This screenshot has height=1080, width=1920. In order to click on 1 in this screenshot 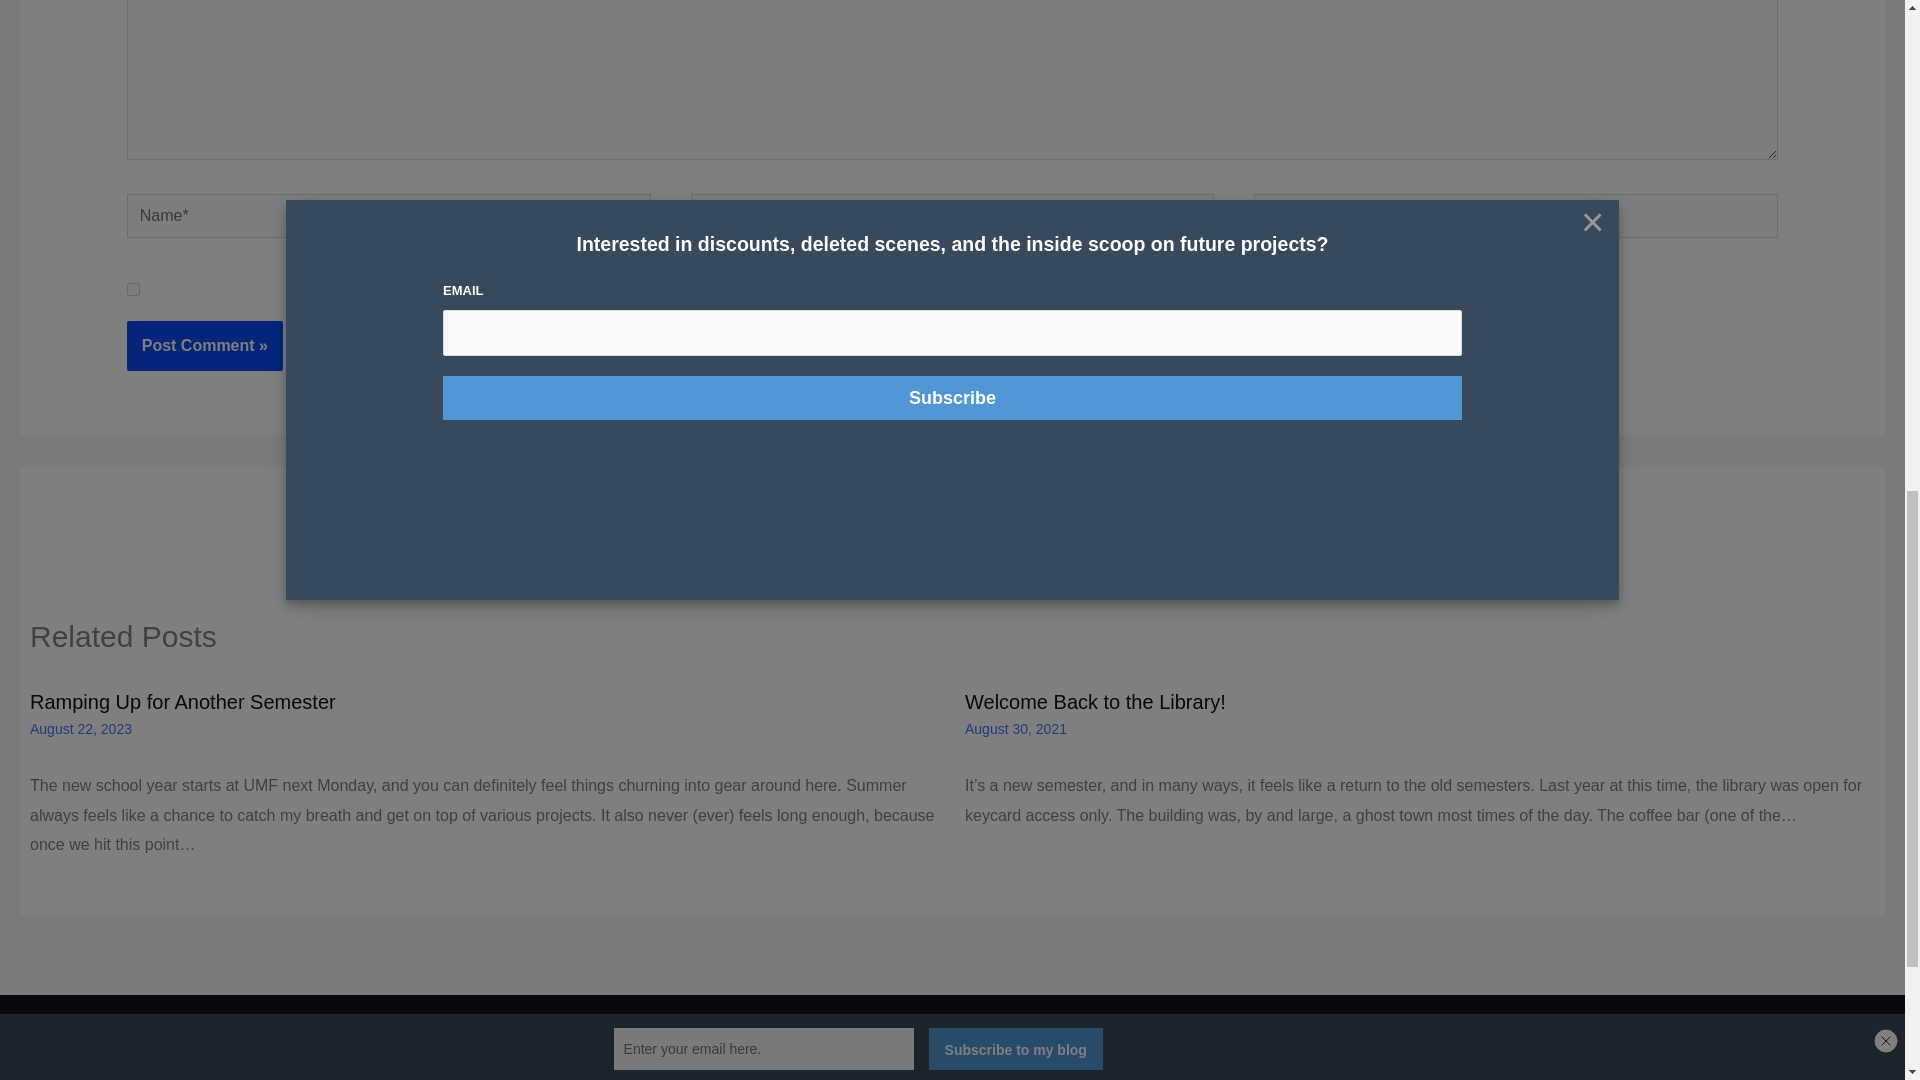, I will do `click(133, 288)`.